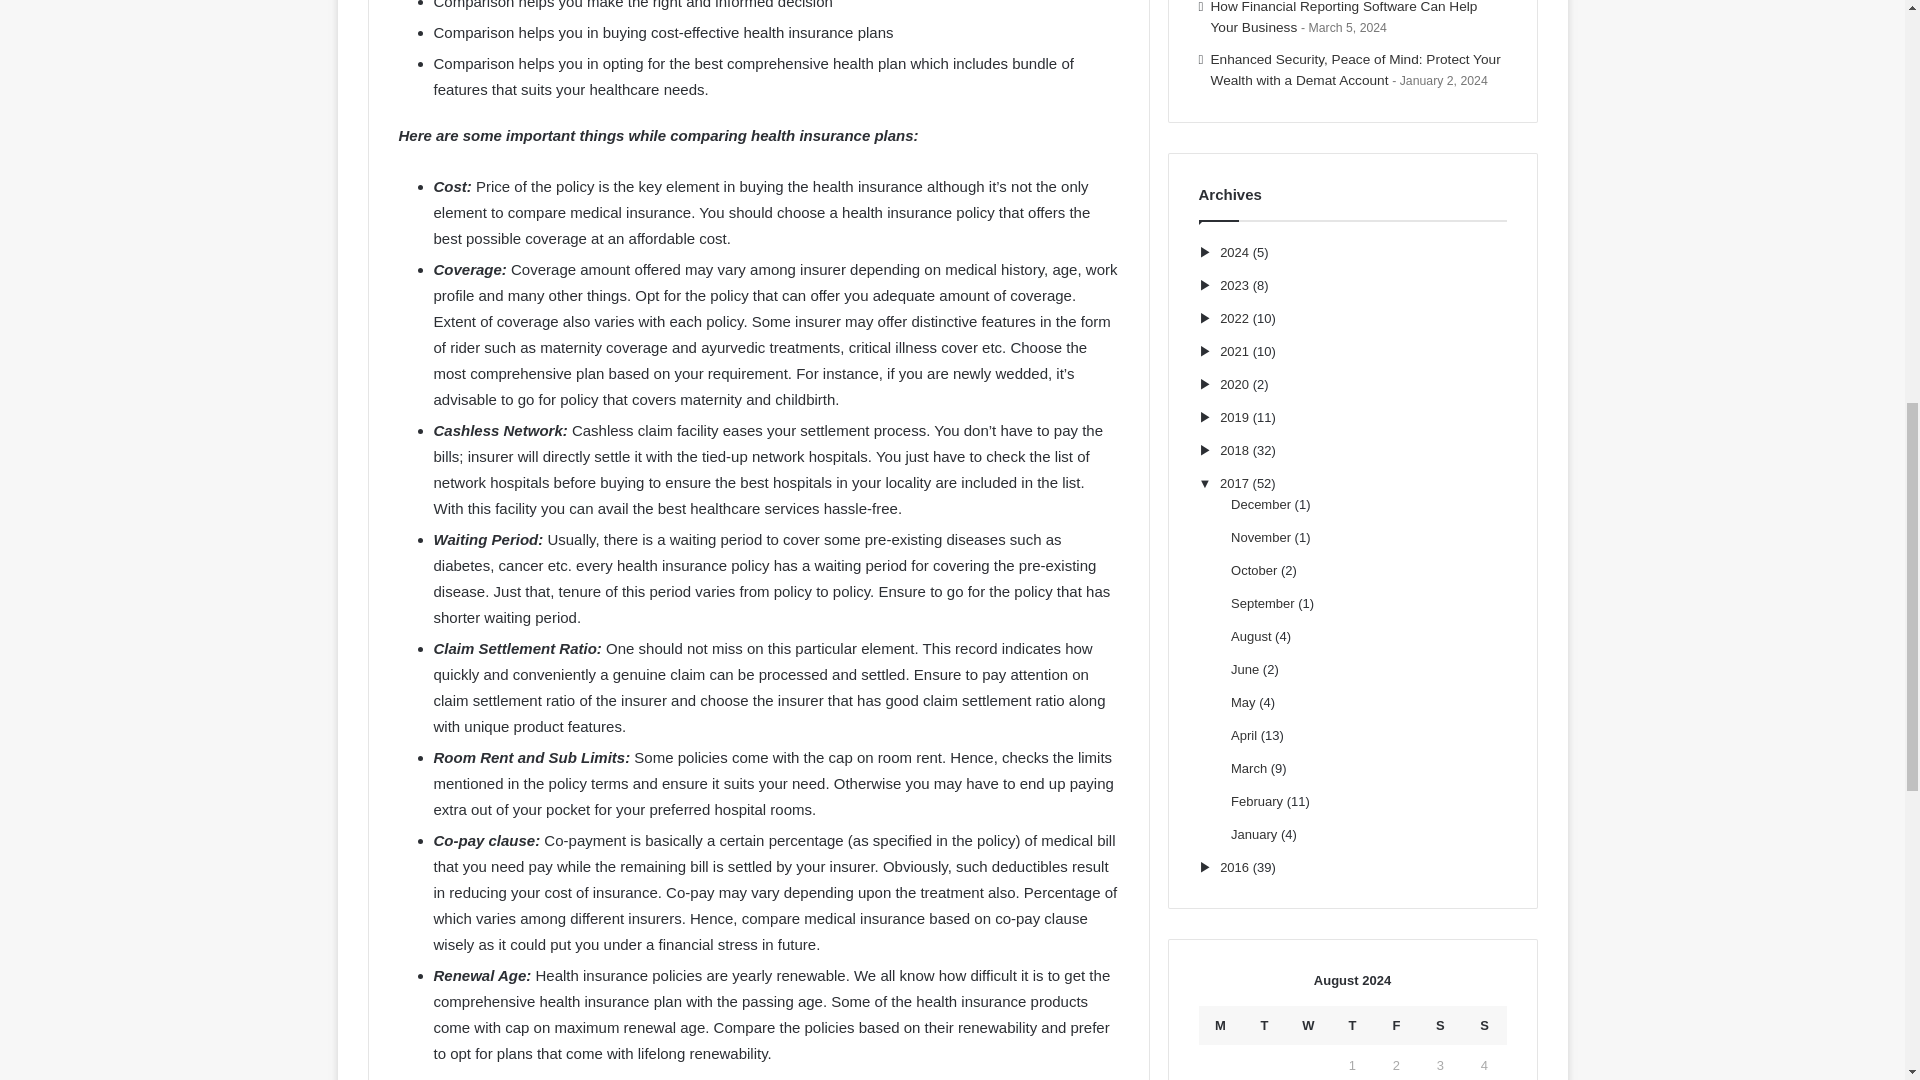  Describe the element at coordinates (1440, 1025) in the screenshot. I see `Saturday` at that location.